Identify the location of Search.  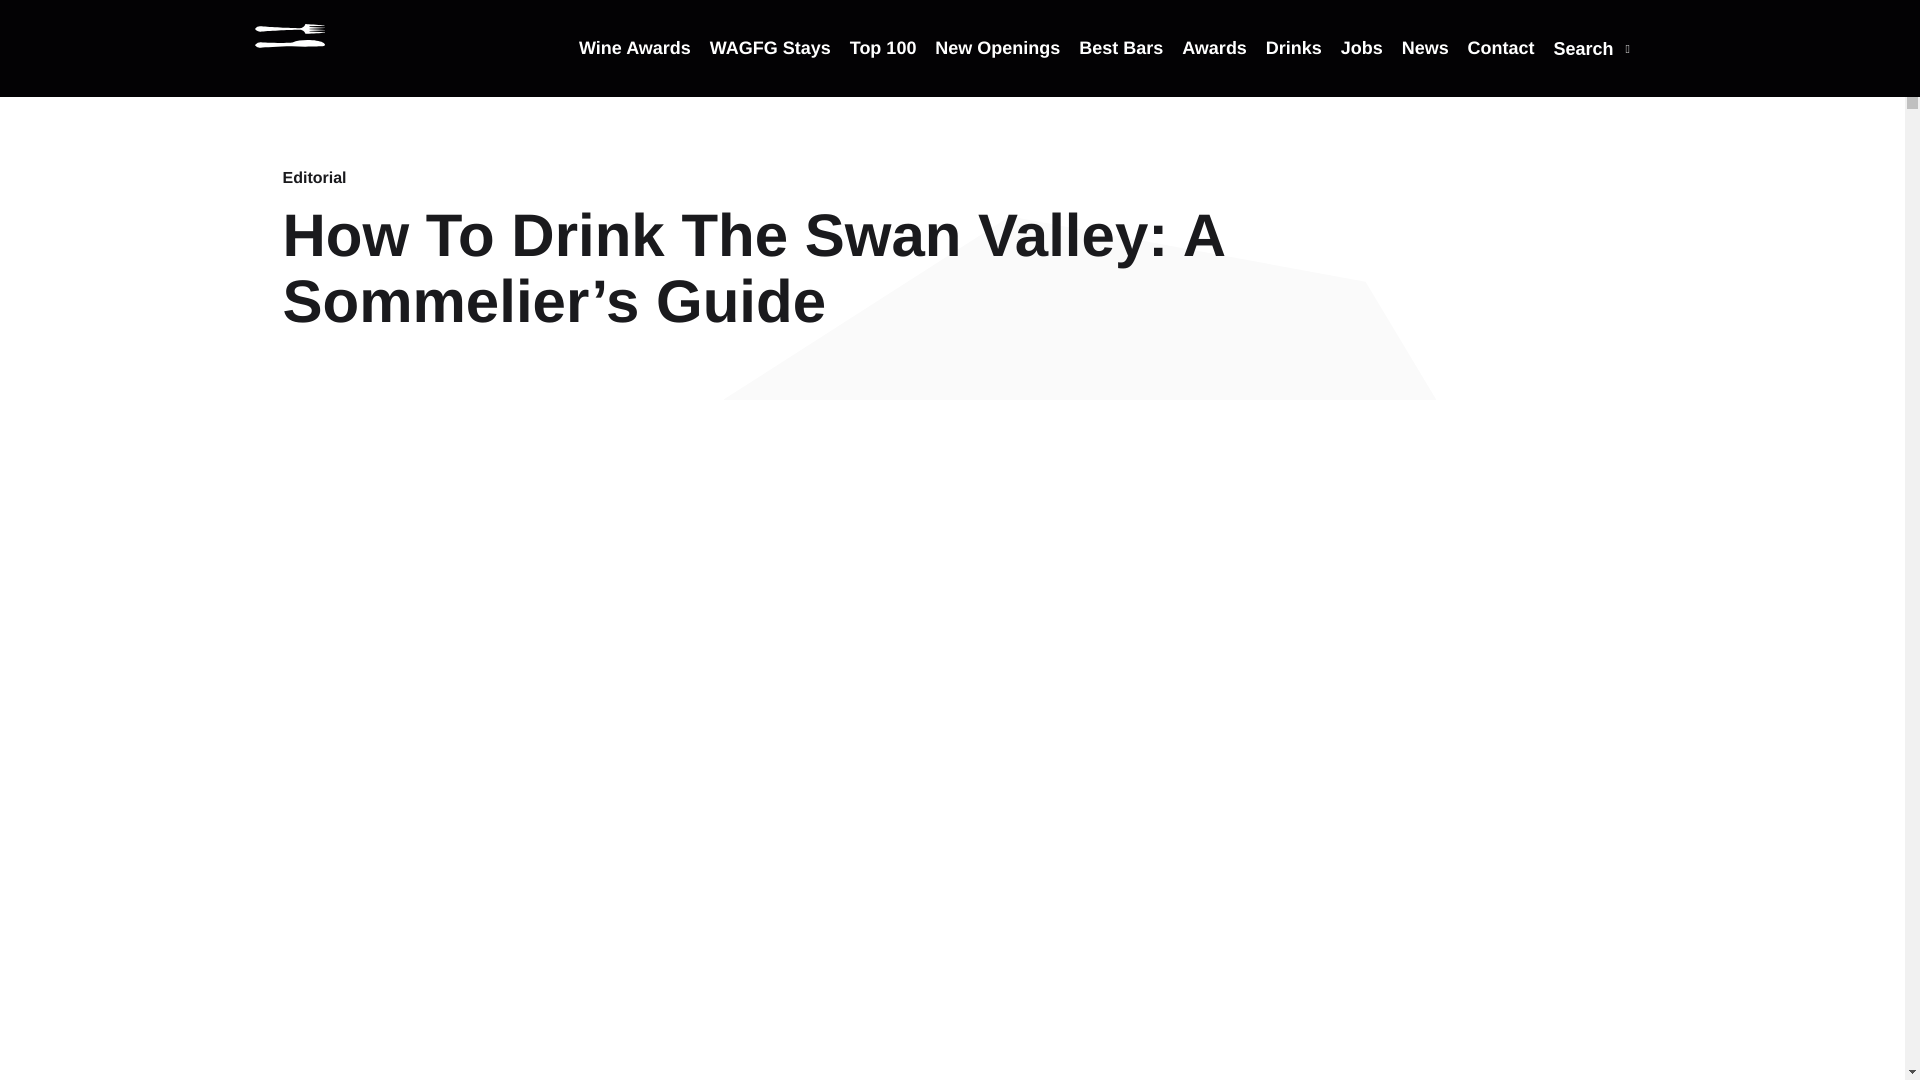
(1592, 67).